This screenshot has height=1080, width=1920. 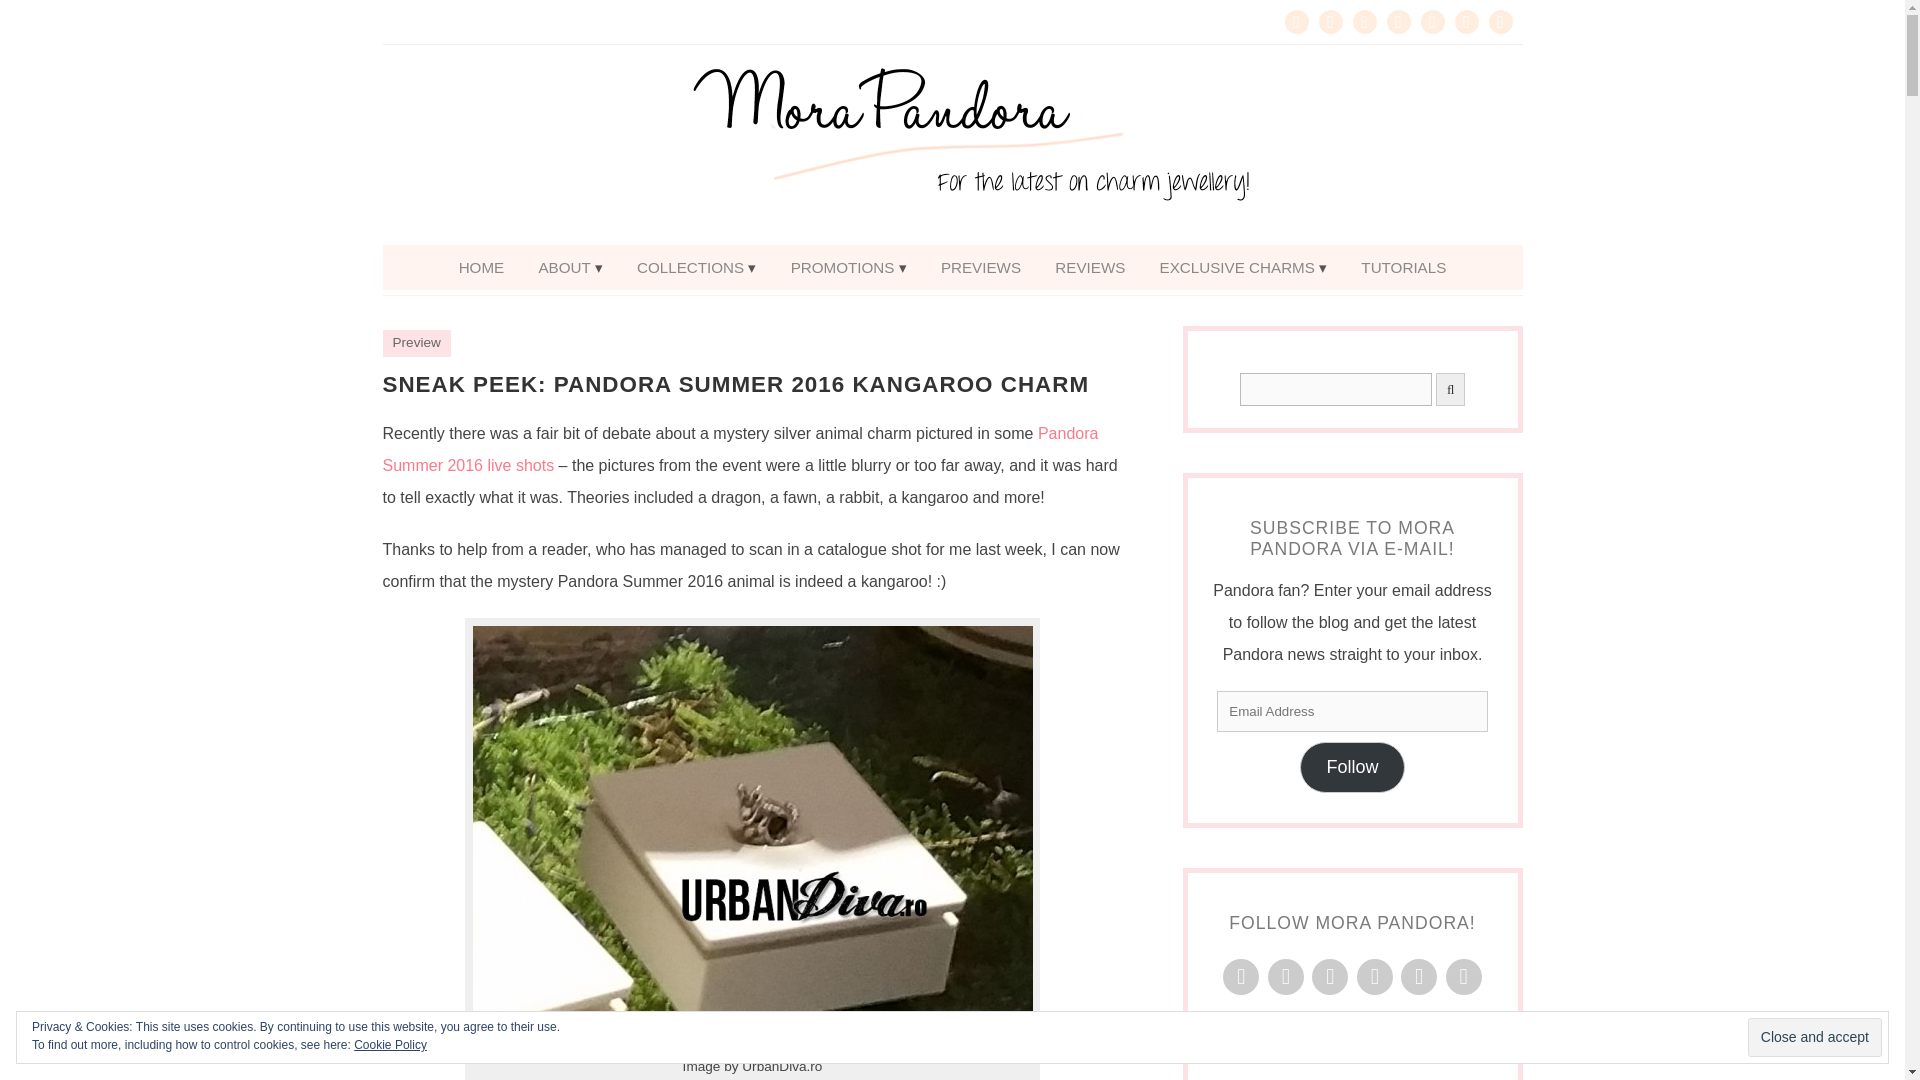 I want to click on REVIEWS, so click(x=1090, y=268).